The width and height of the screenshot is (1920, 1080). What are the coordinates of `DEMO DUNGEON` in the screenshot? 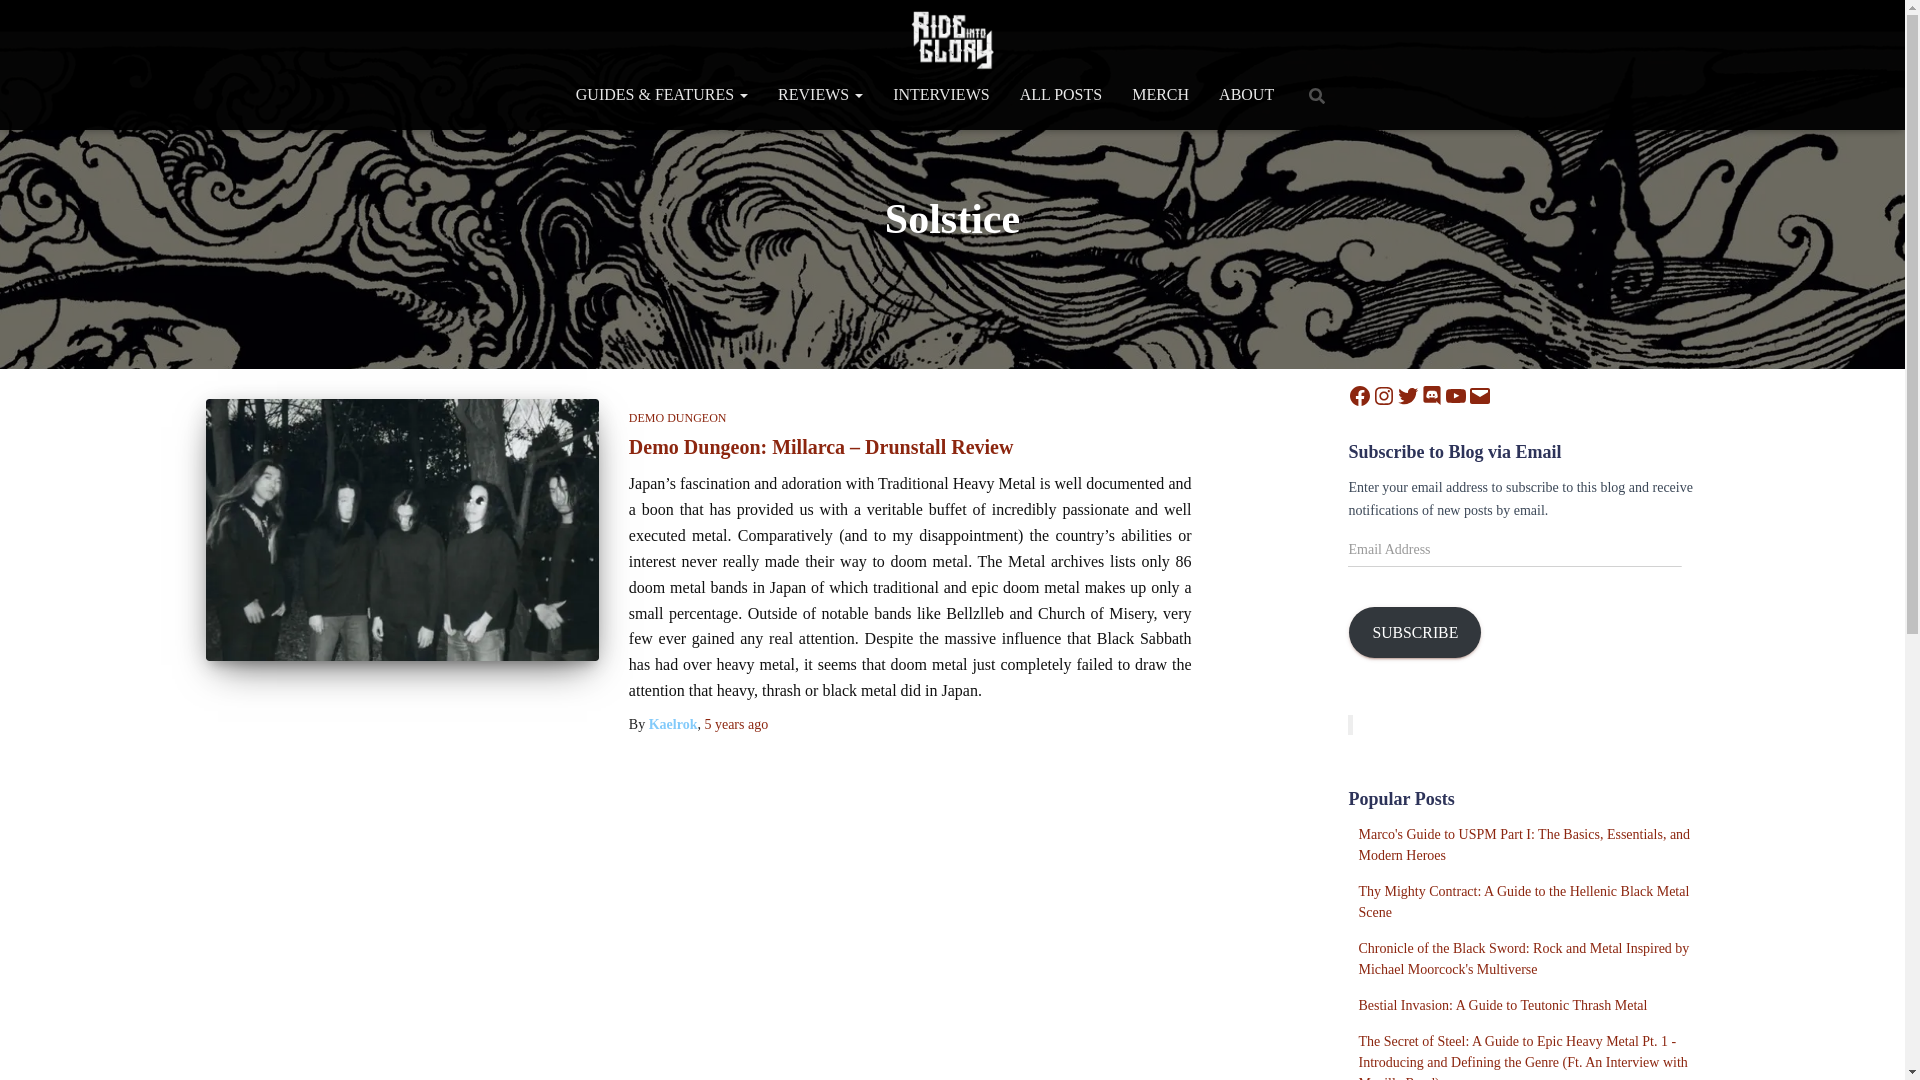 It's located at (678, 418).